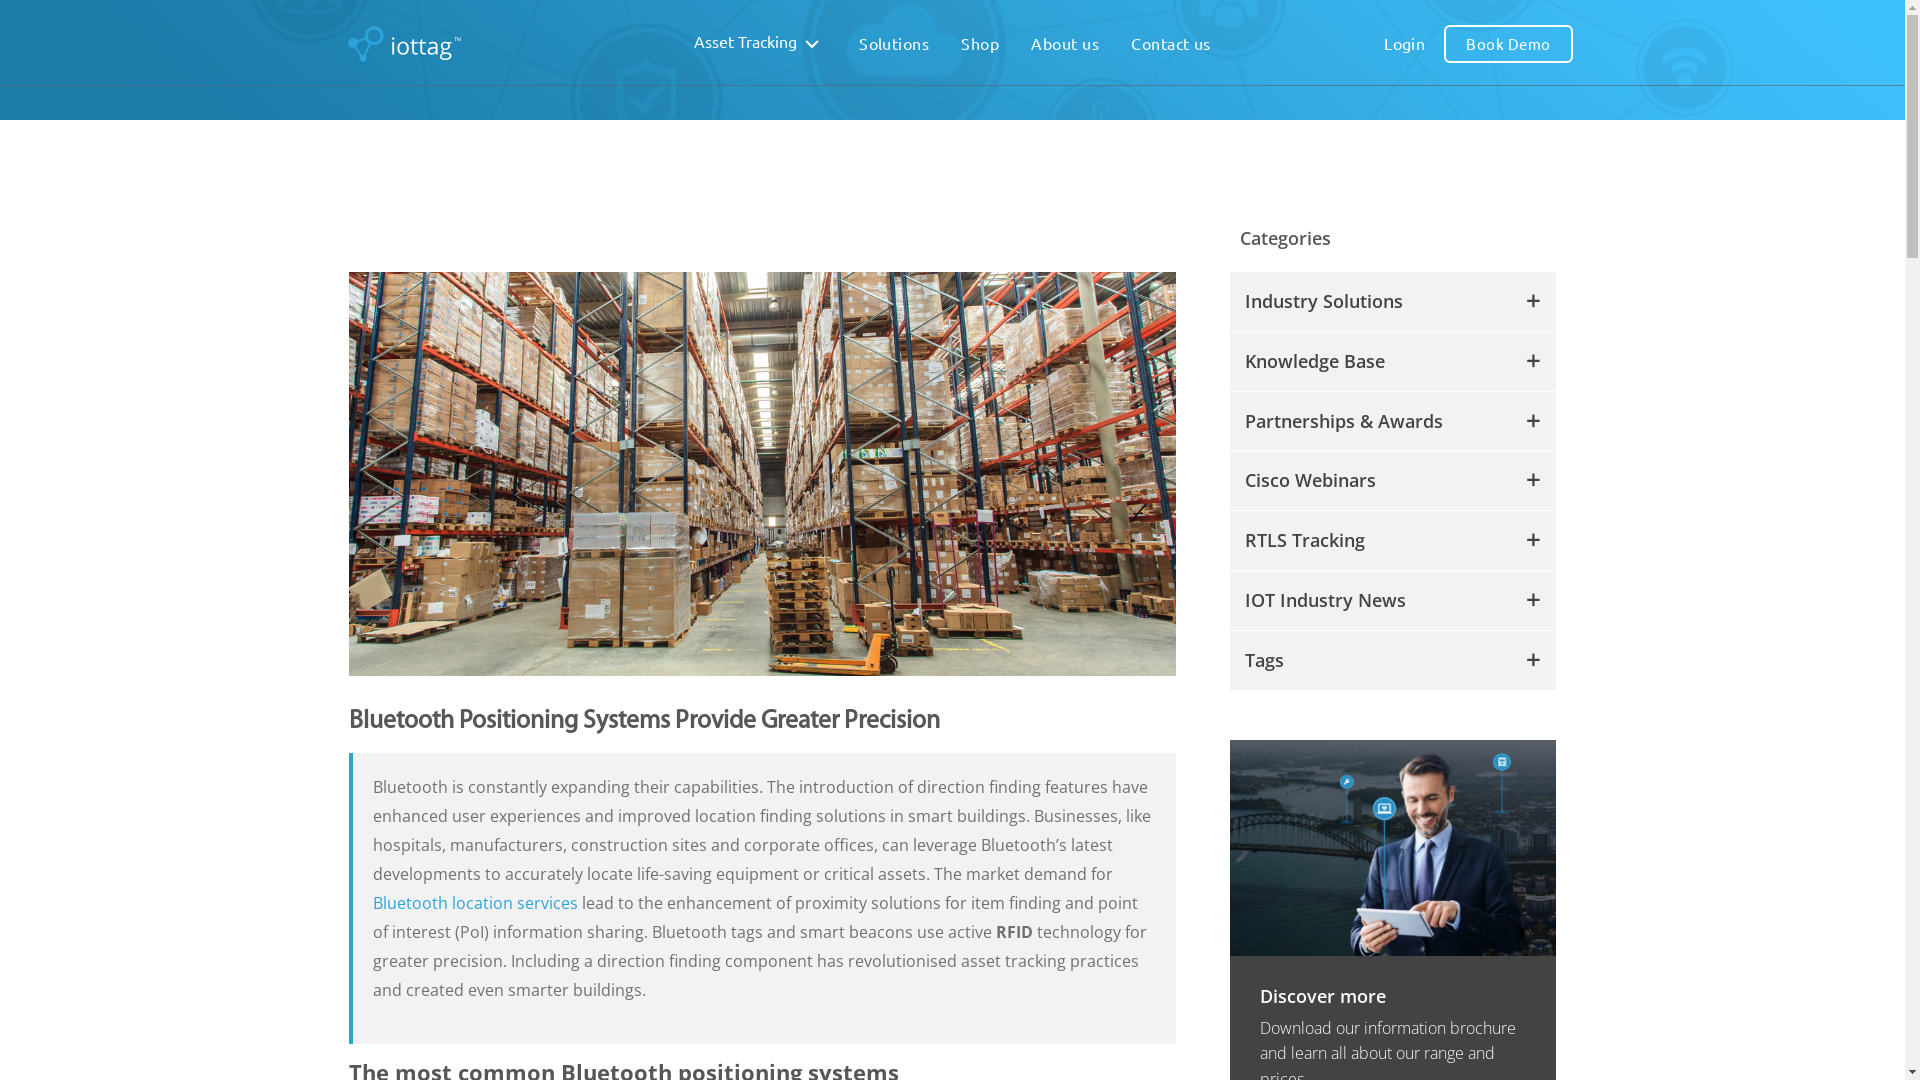  I want to click on Book Demo, so click(1508, 43).